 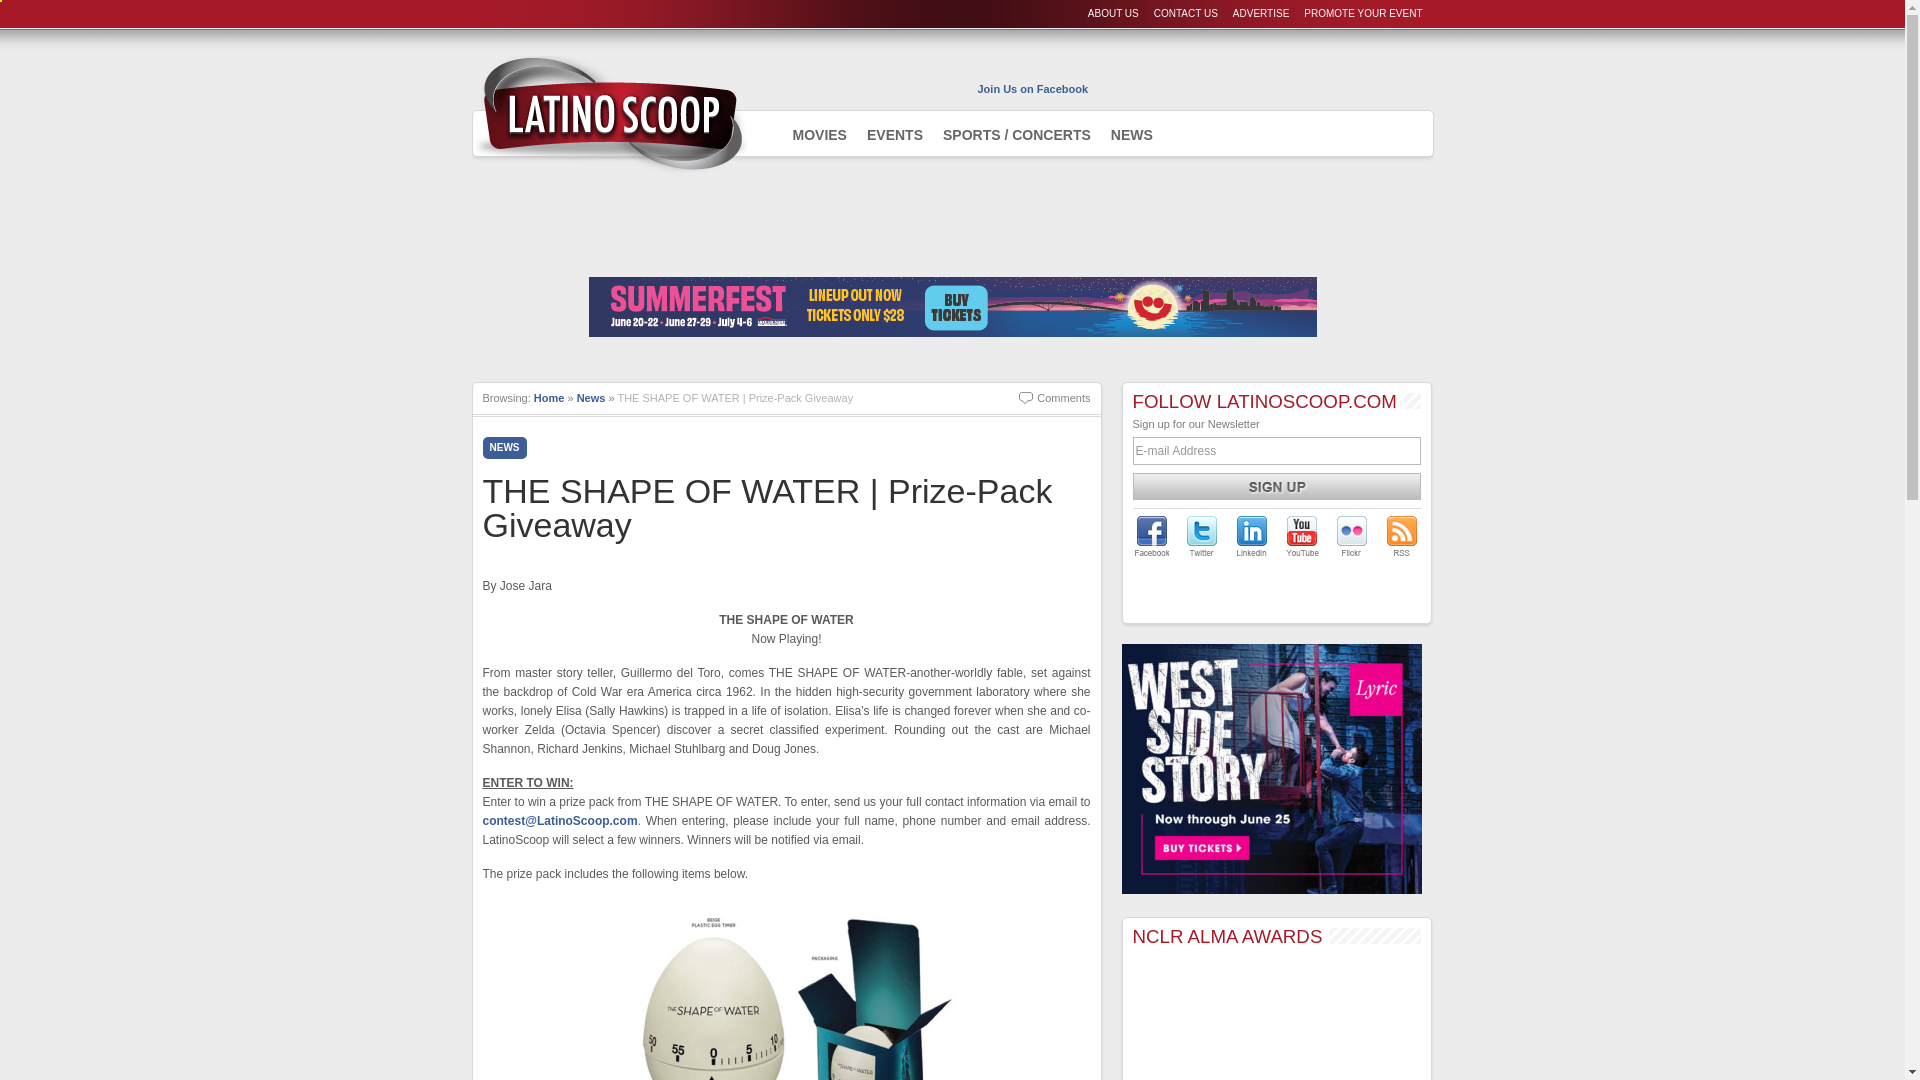 What do you see at coordinates (1054, 398) in the screenshot?
I see `View the Comments` at bounding box center [1054, 398].